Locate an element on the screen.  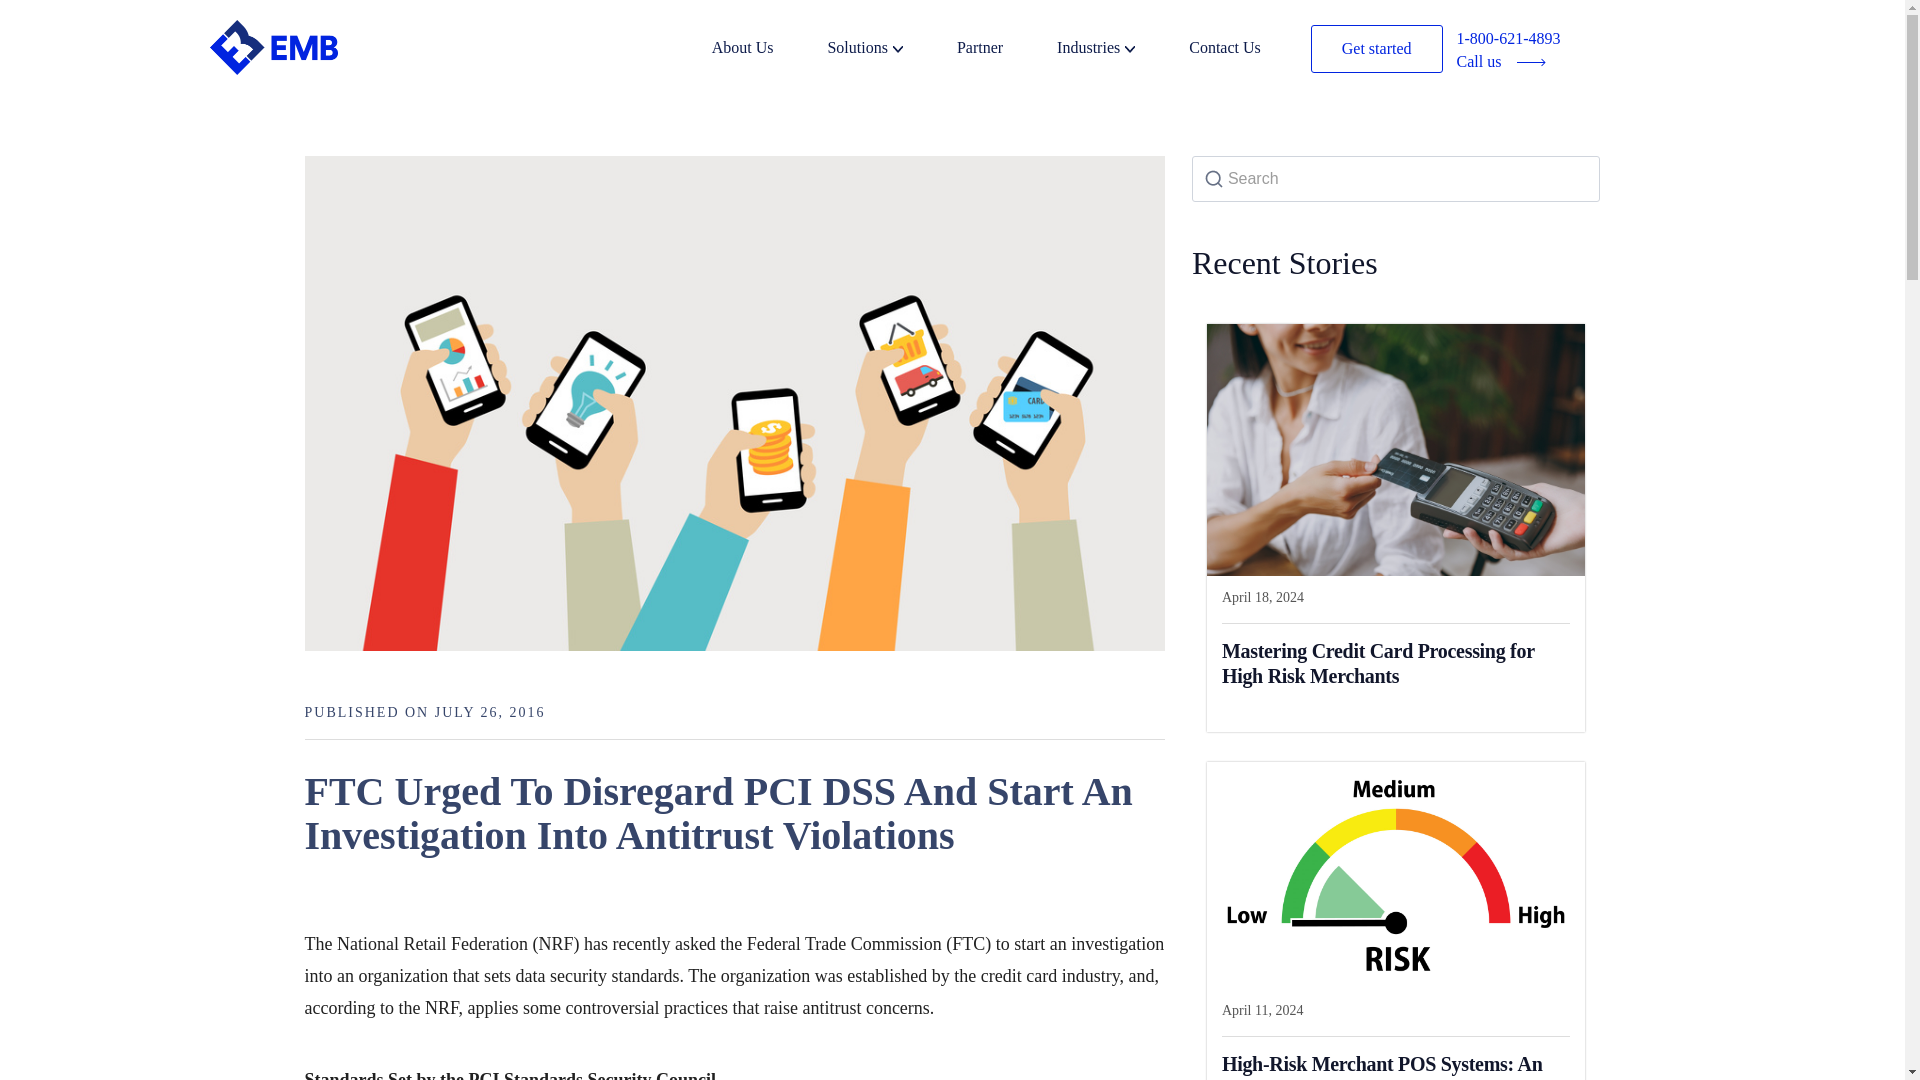
Partner is located at coordinates (1004, 50).